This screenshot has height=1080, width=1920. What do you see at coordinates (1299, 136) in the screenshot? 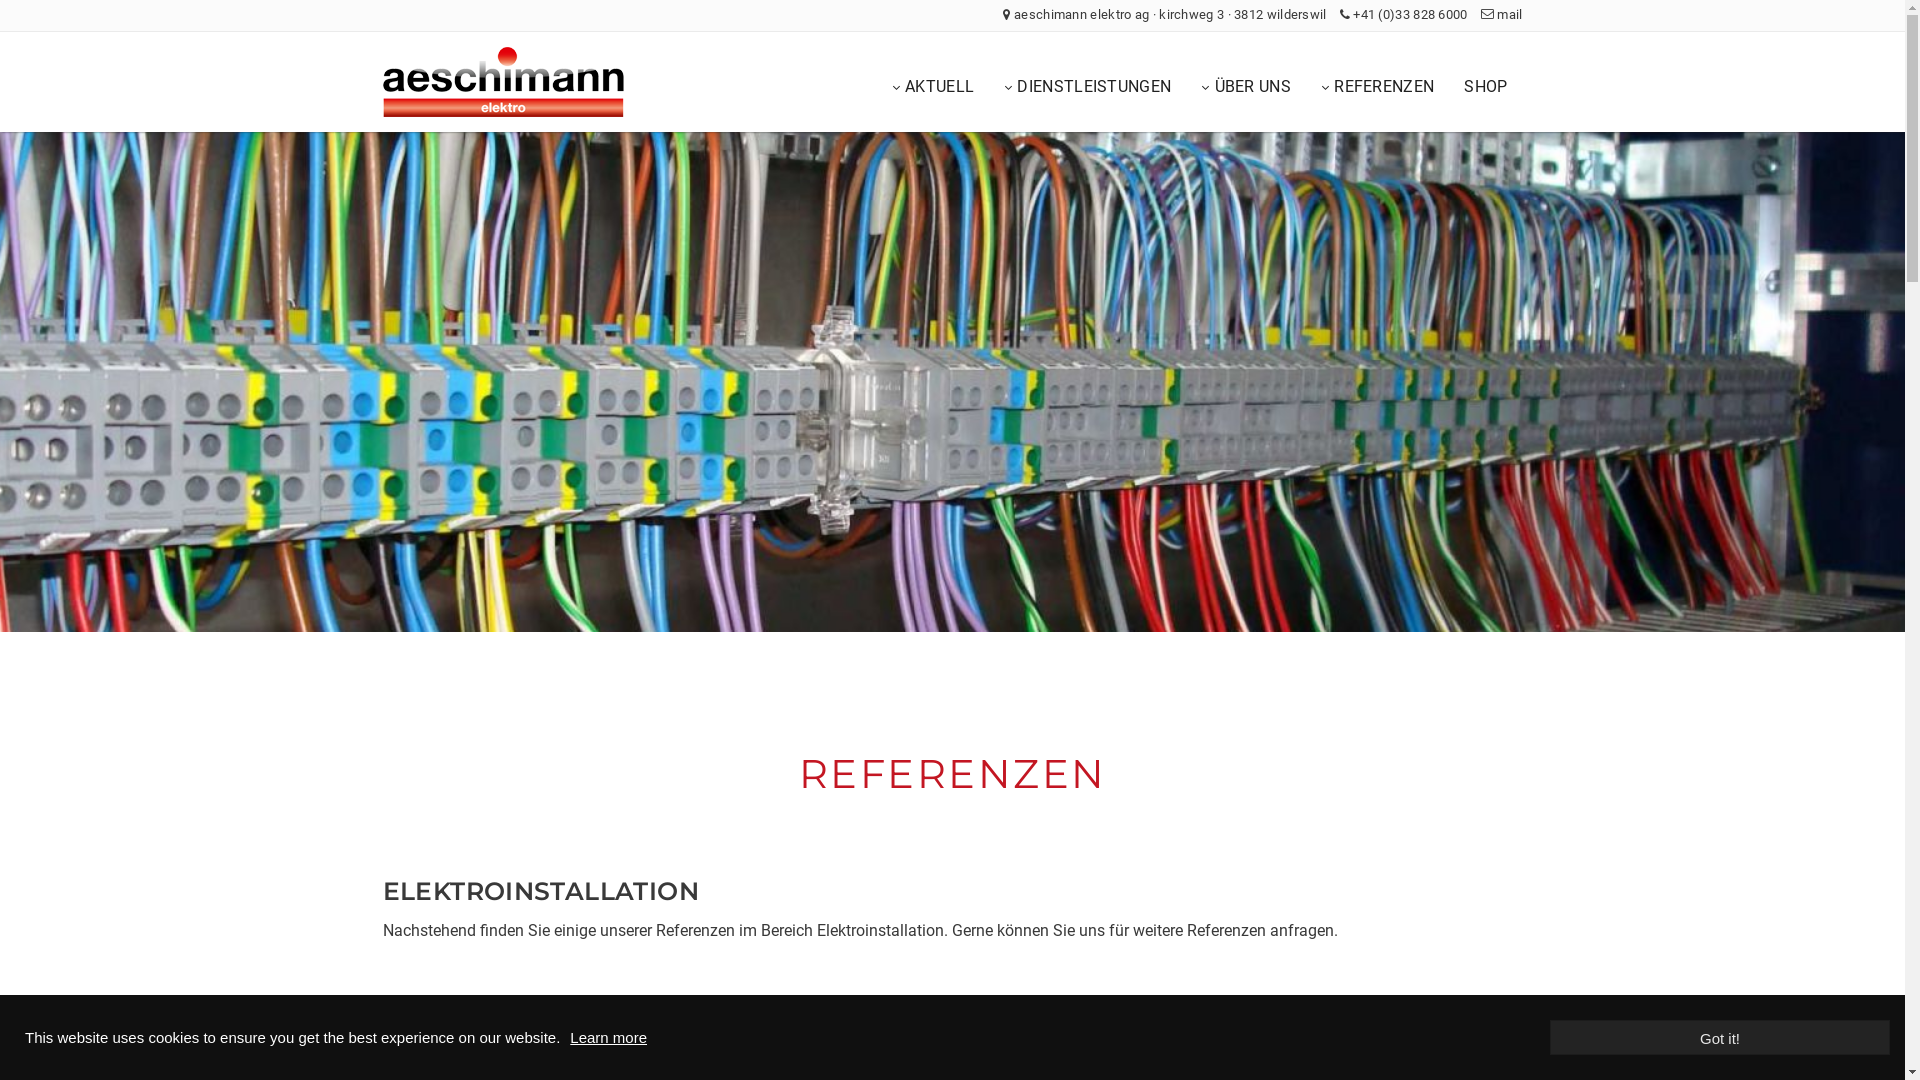
I see `Elektroinstallation` at bounding box center [1299, 136].